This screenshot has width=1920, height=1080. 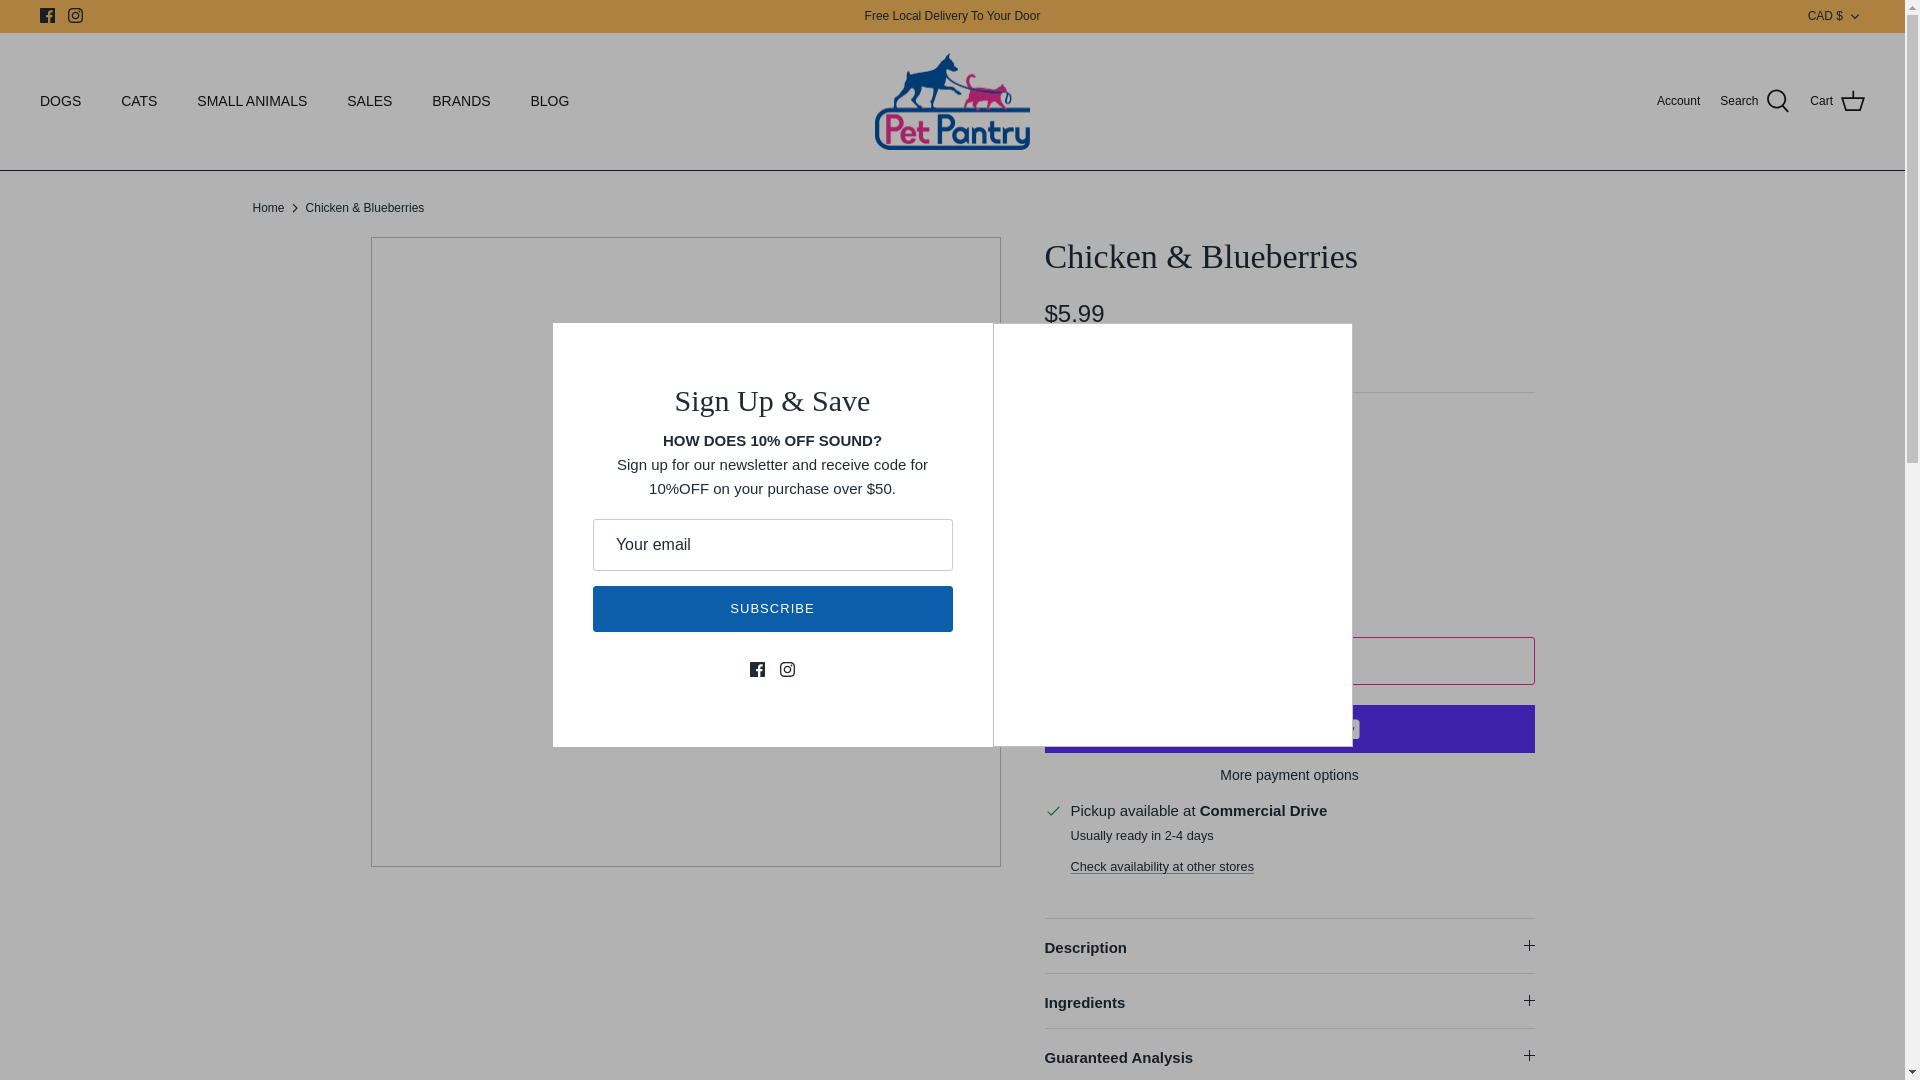 I want to click on Instagram, so click(x=74, y=14).